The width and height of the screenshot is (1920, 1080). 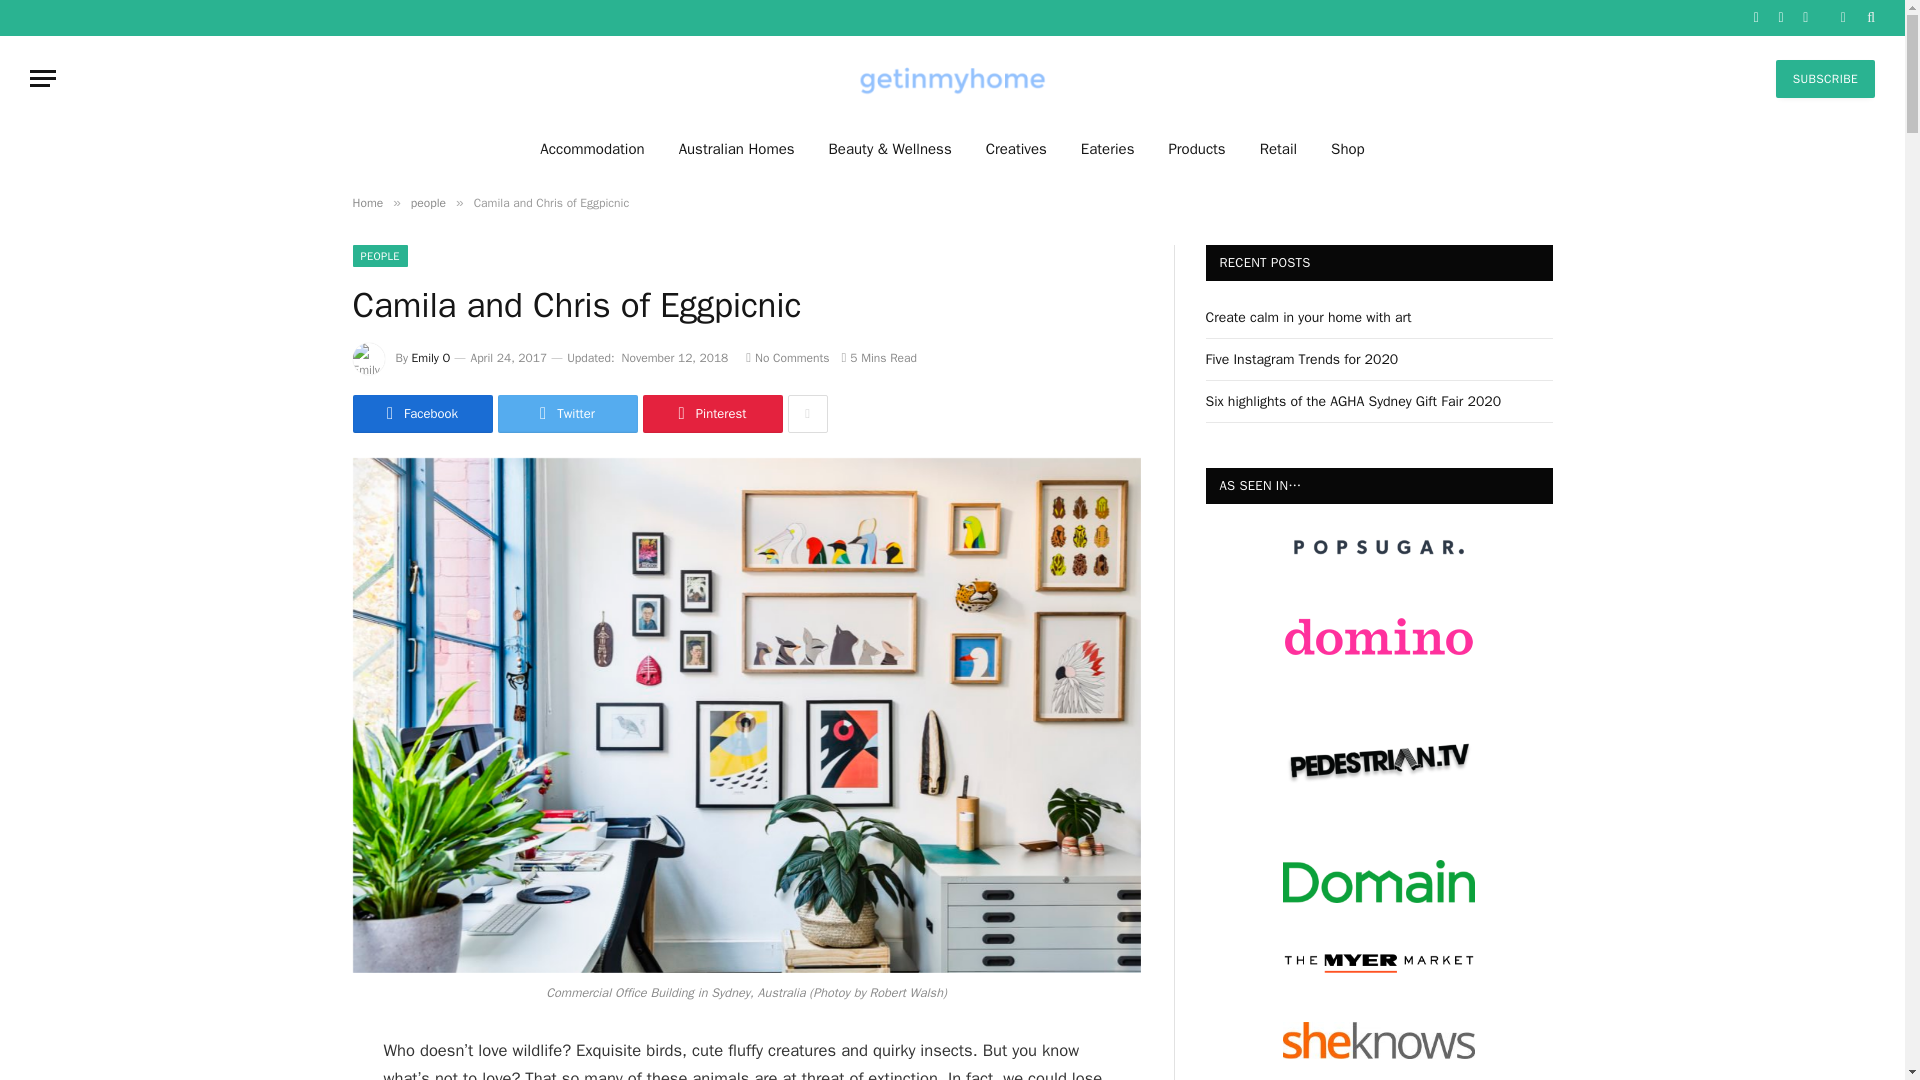 I want to click on Creatives, so click(x=1016, y=148).